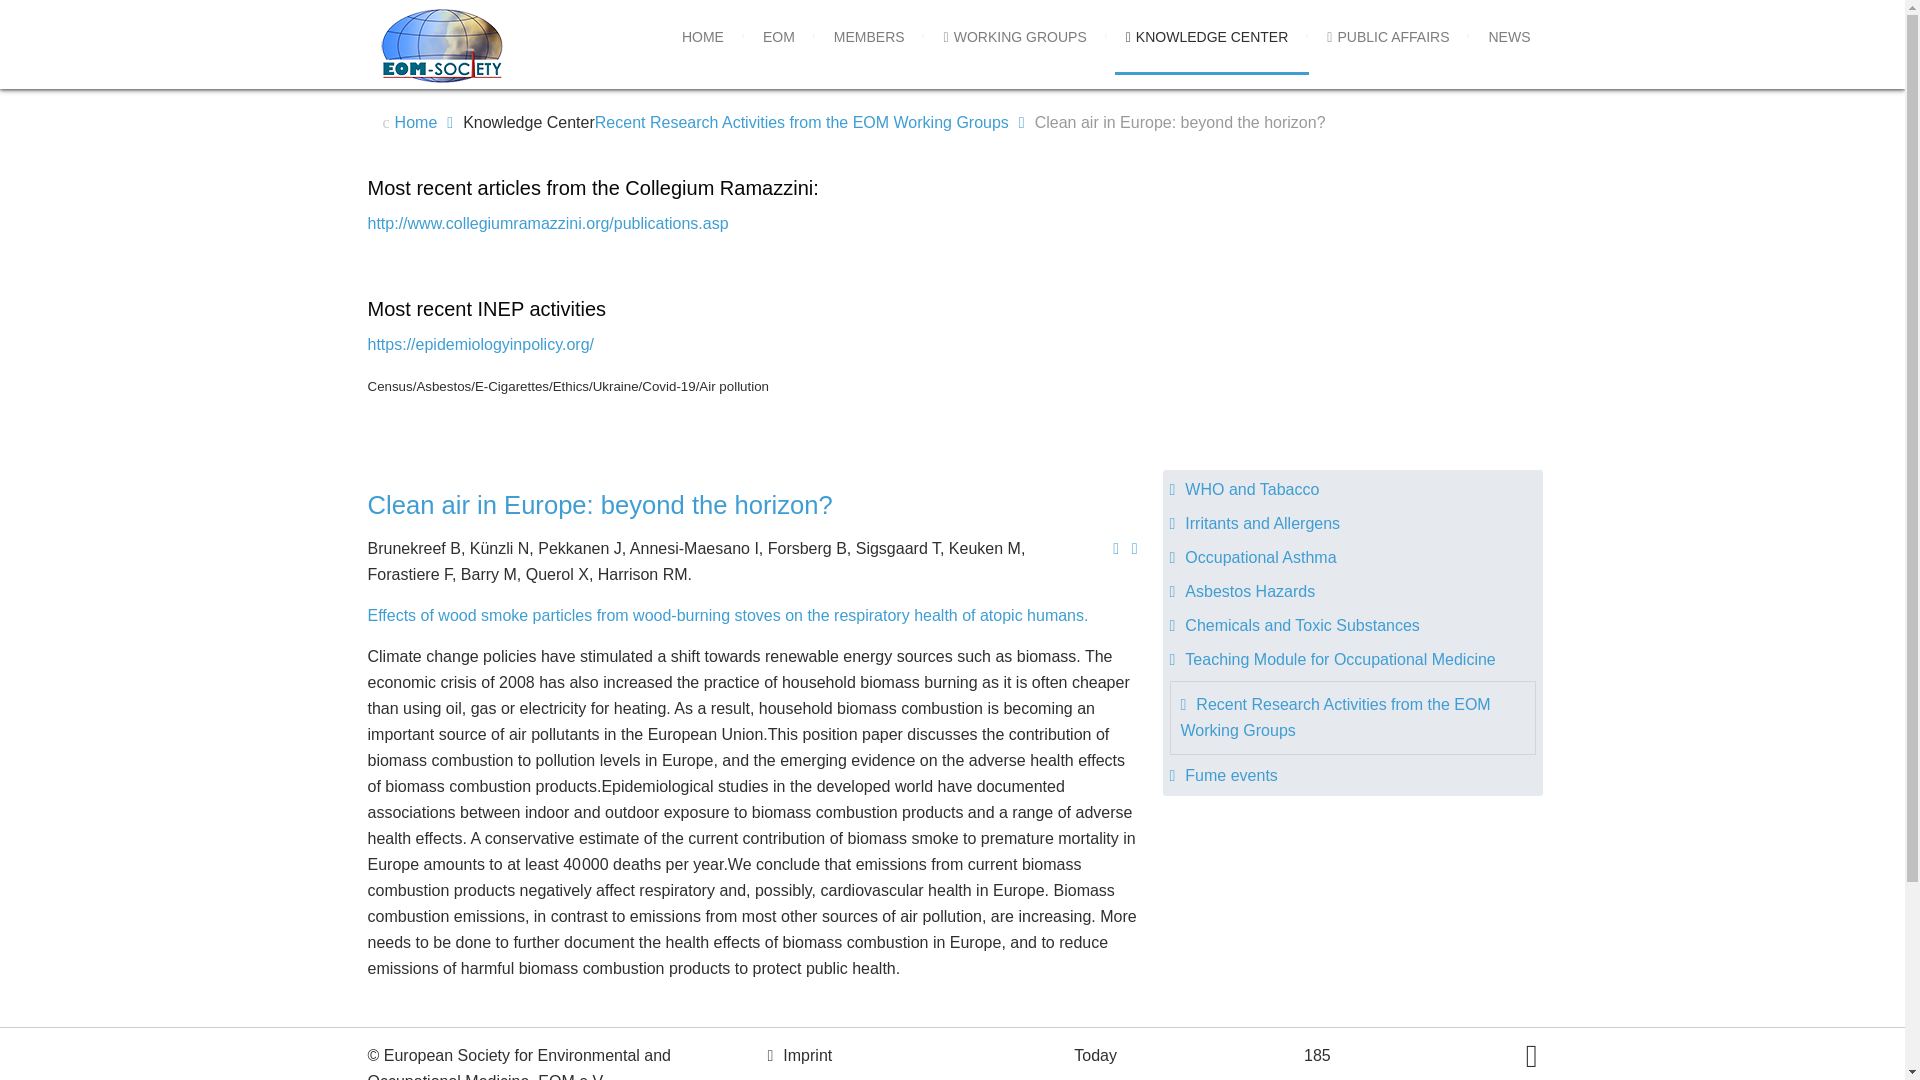  I want to click on NEWS, so click(1508, 37).